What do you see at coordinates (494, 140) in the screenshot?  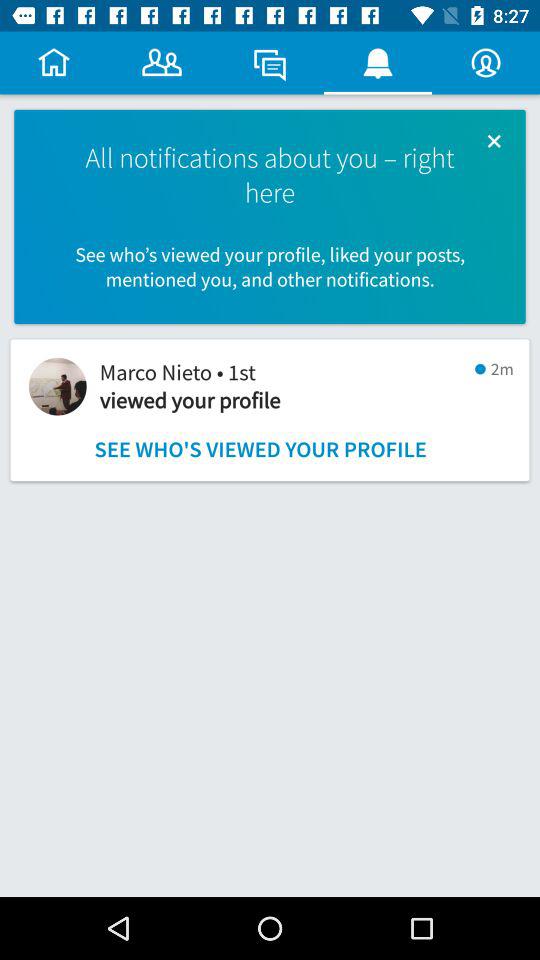 I see `select the item next to the all notifications about icon` at bounding box center [494, 140].